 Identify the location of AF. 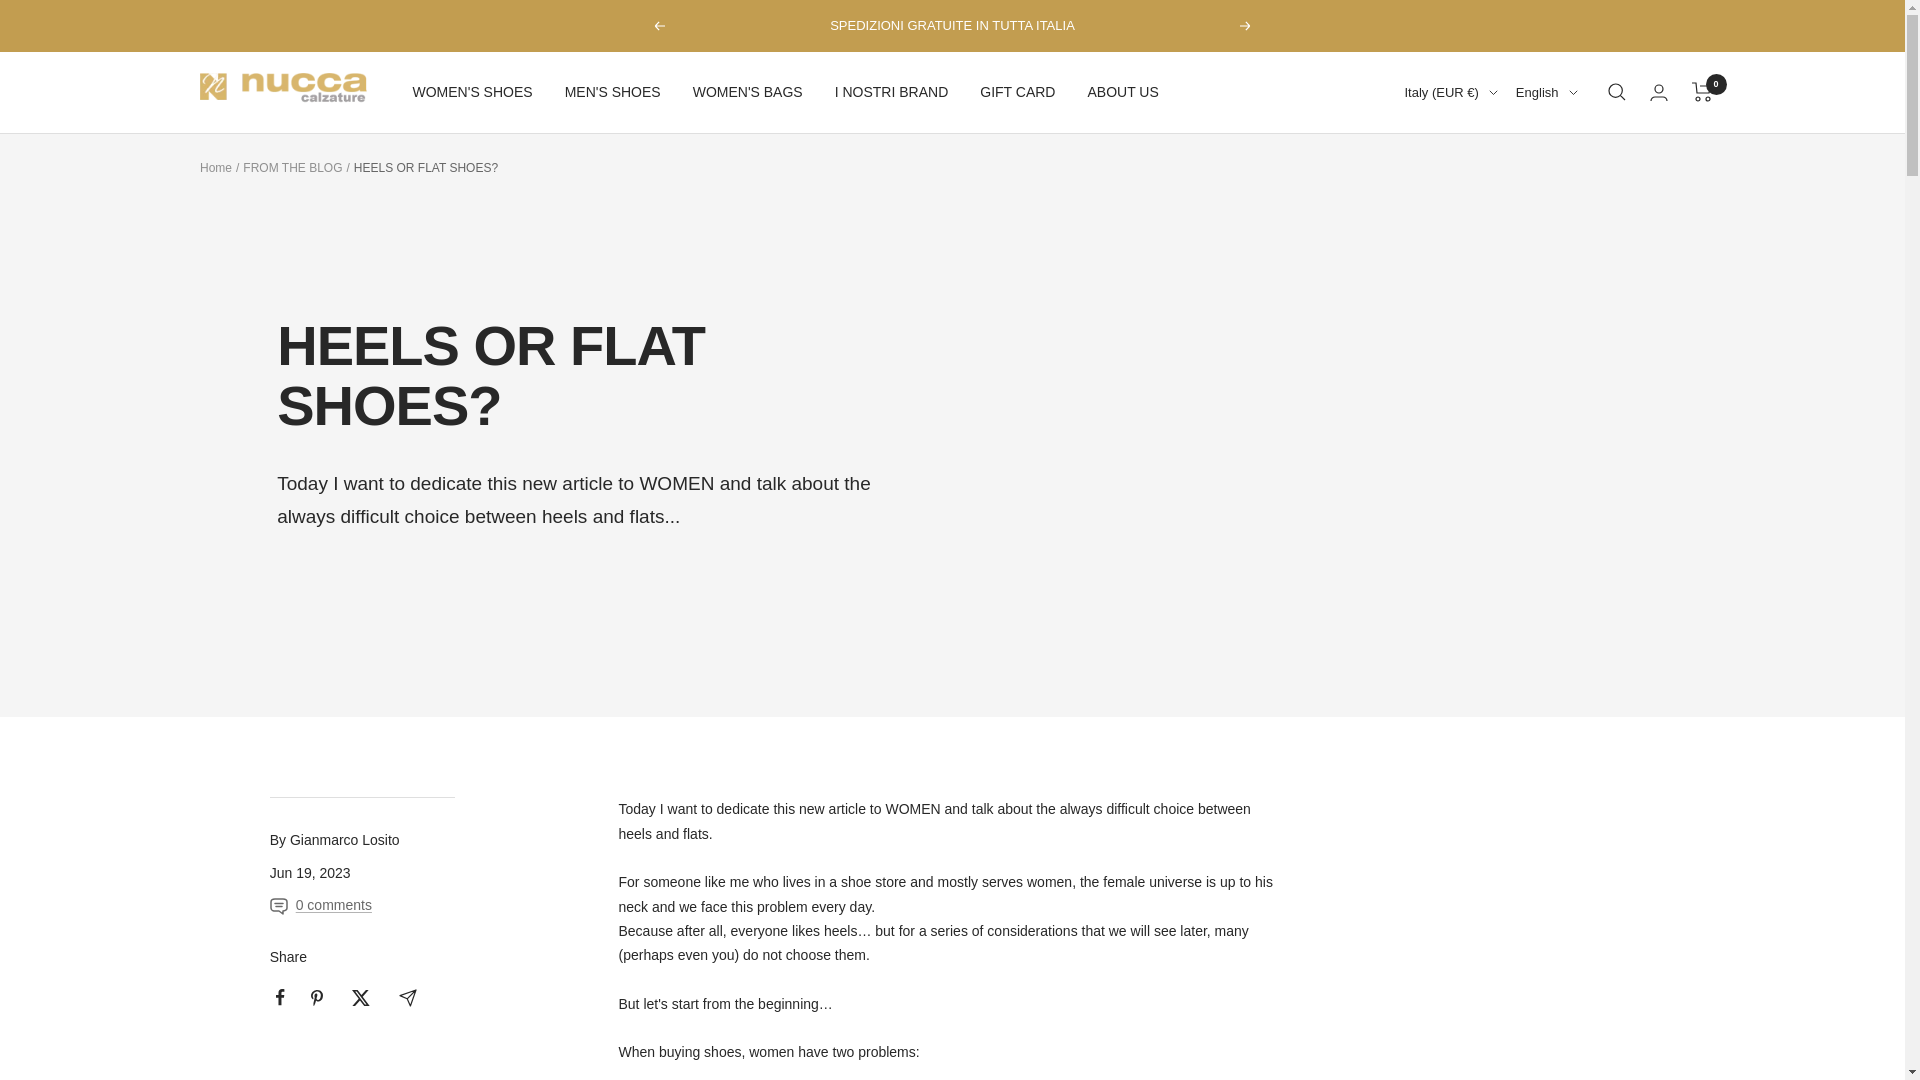
(1311, 159).